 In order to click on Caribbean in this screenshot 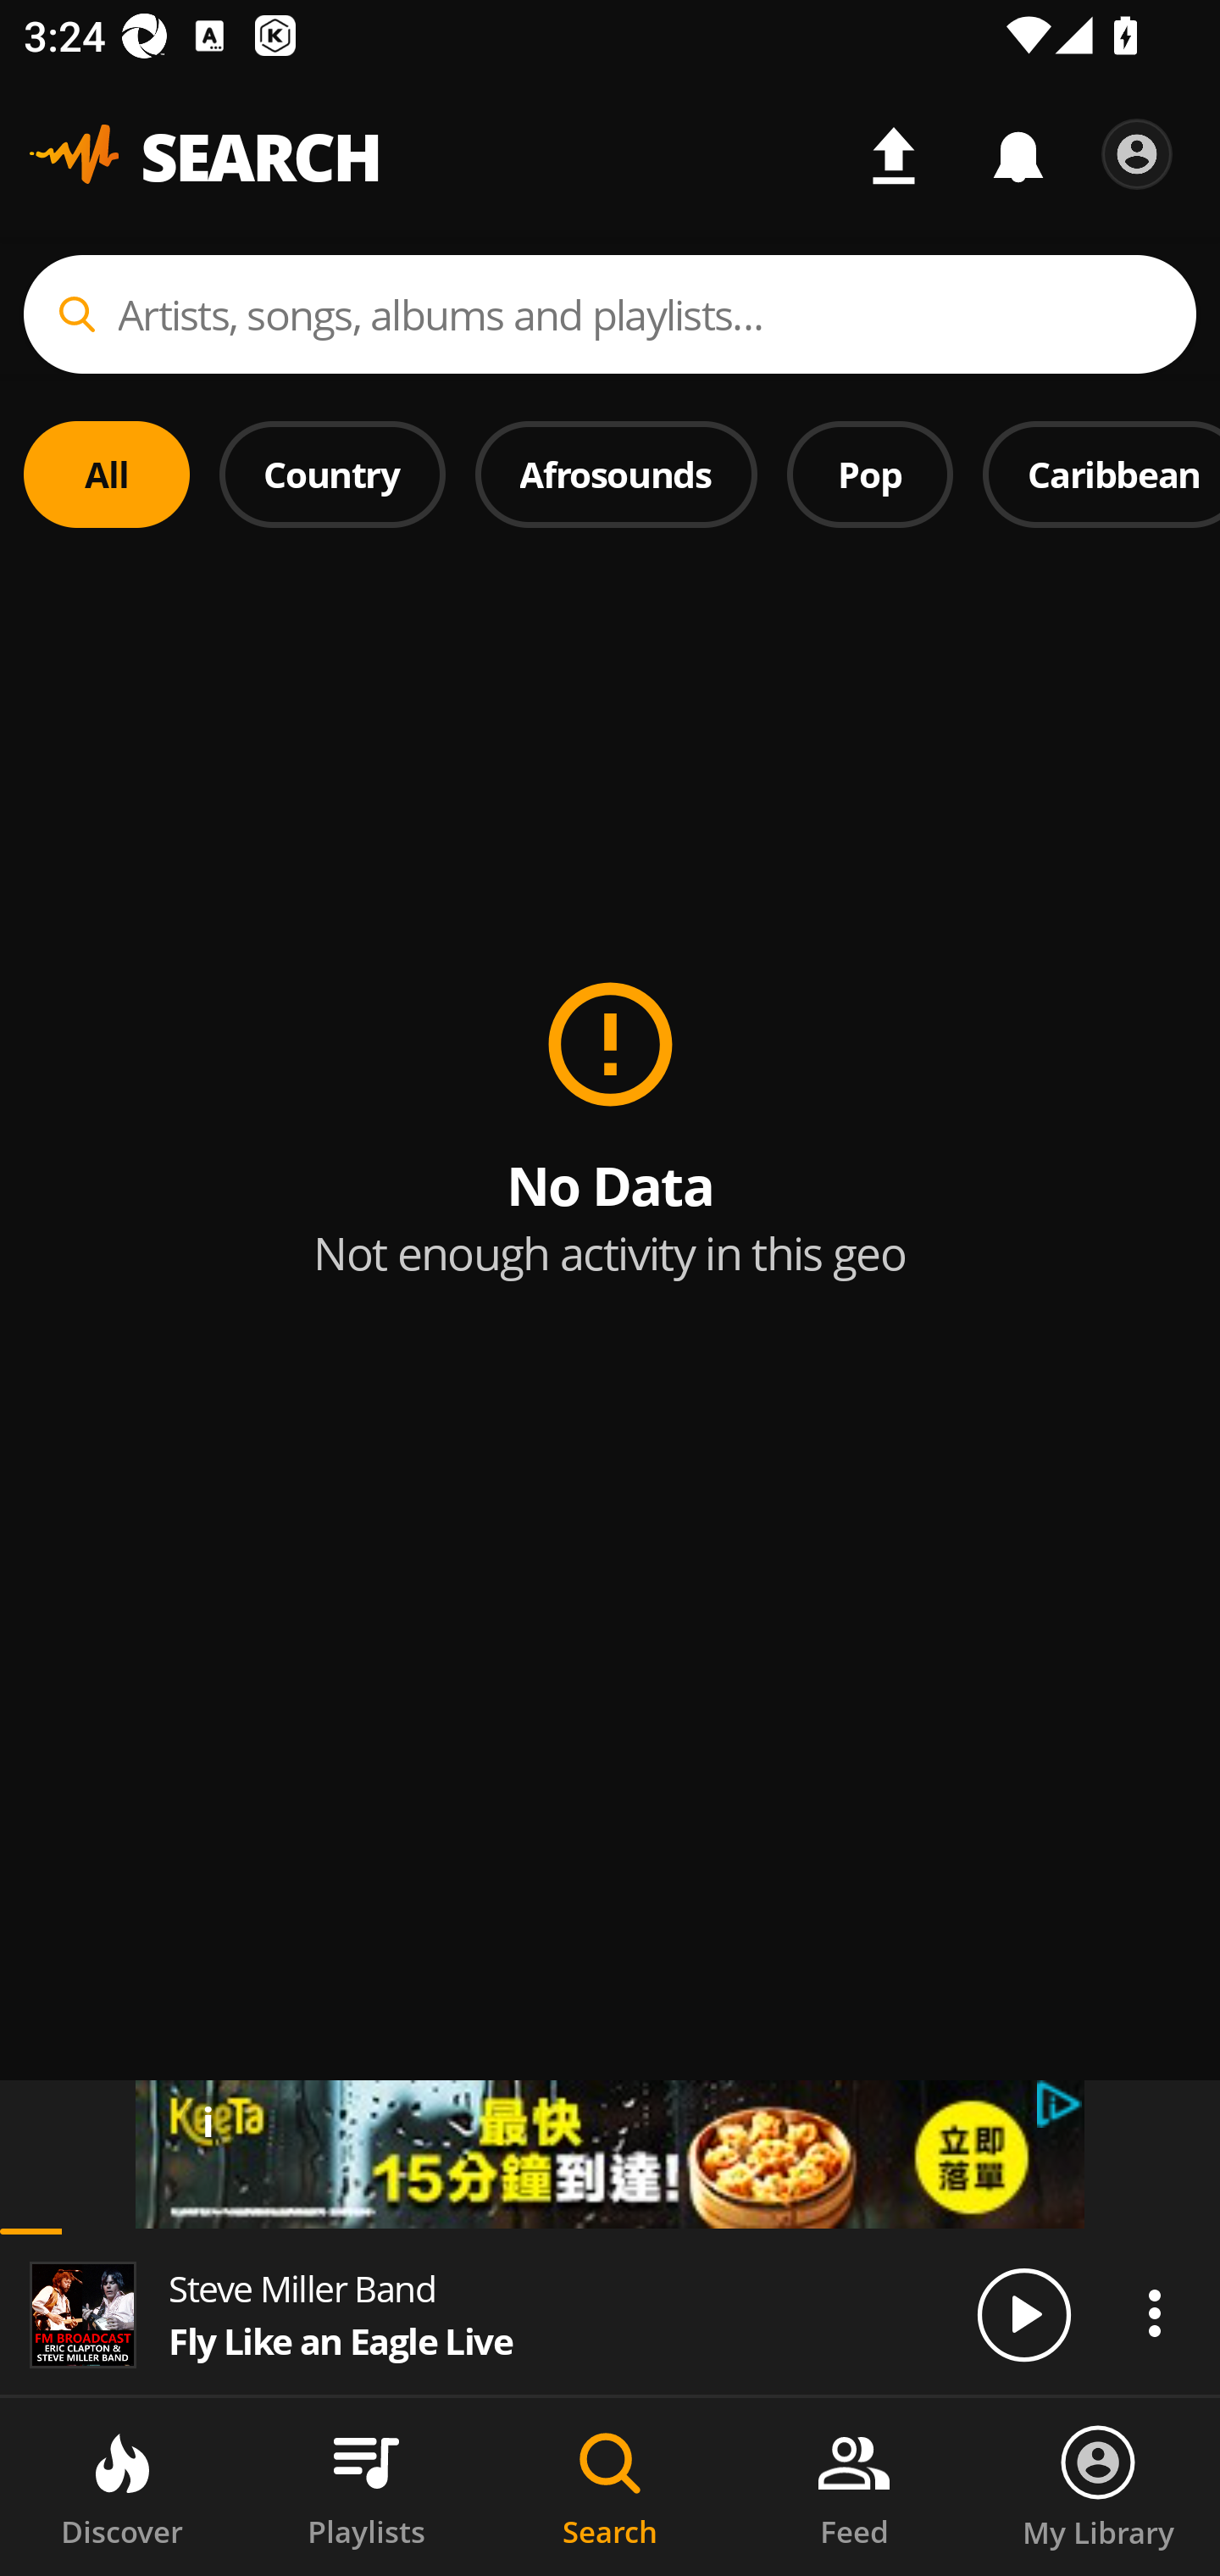, I will do `click(1101, 474)`.